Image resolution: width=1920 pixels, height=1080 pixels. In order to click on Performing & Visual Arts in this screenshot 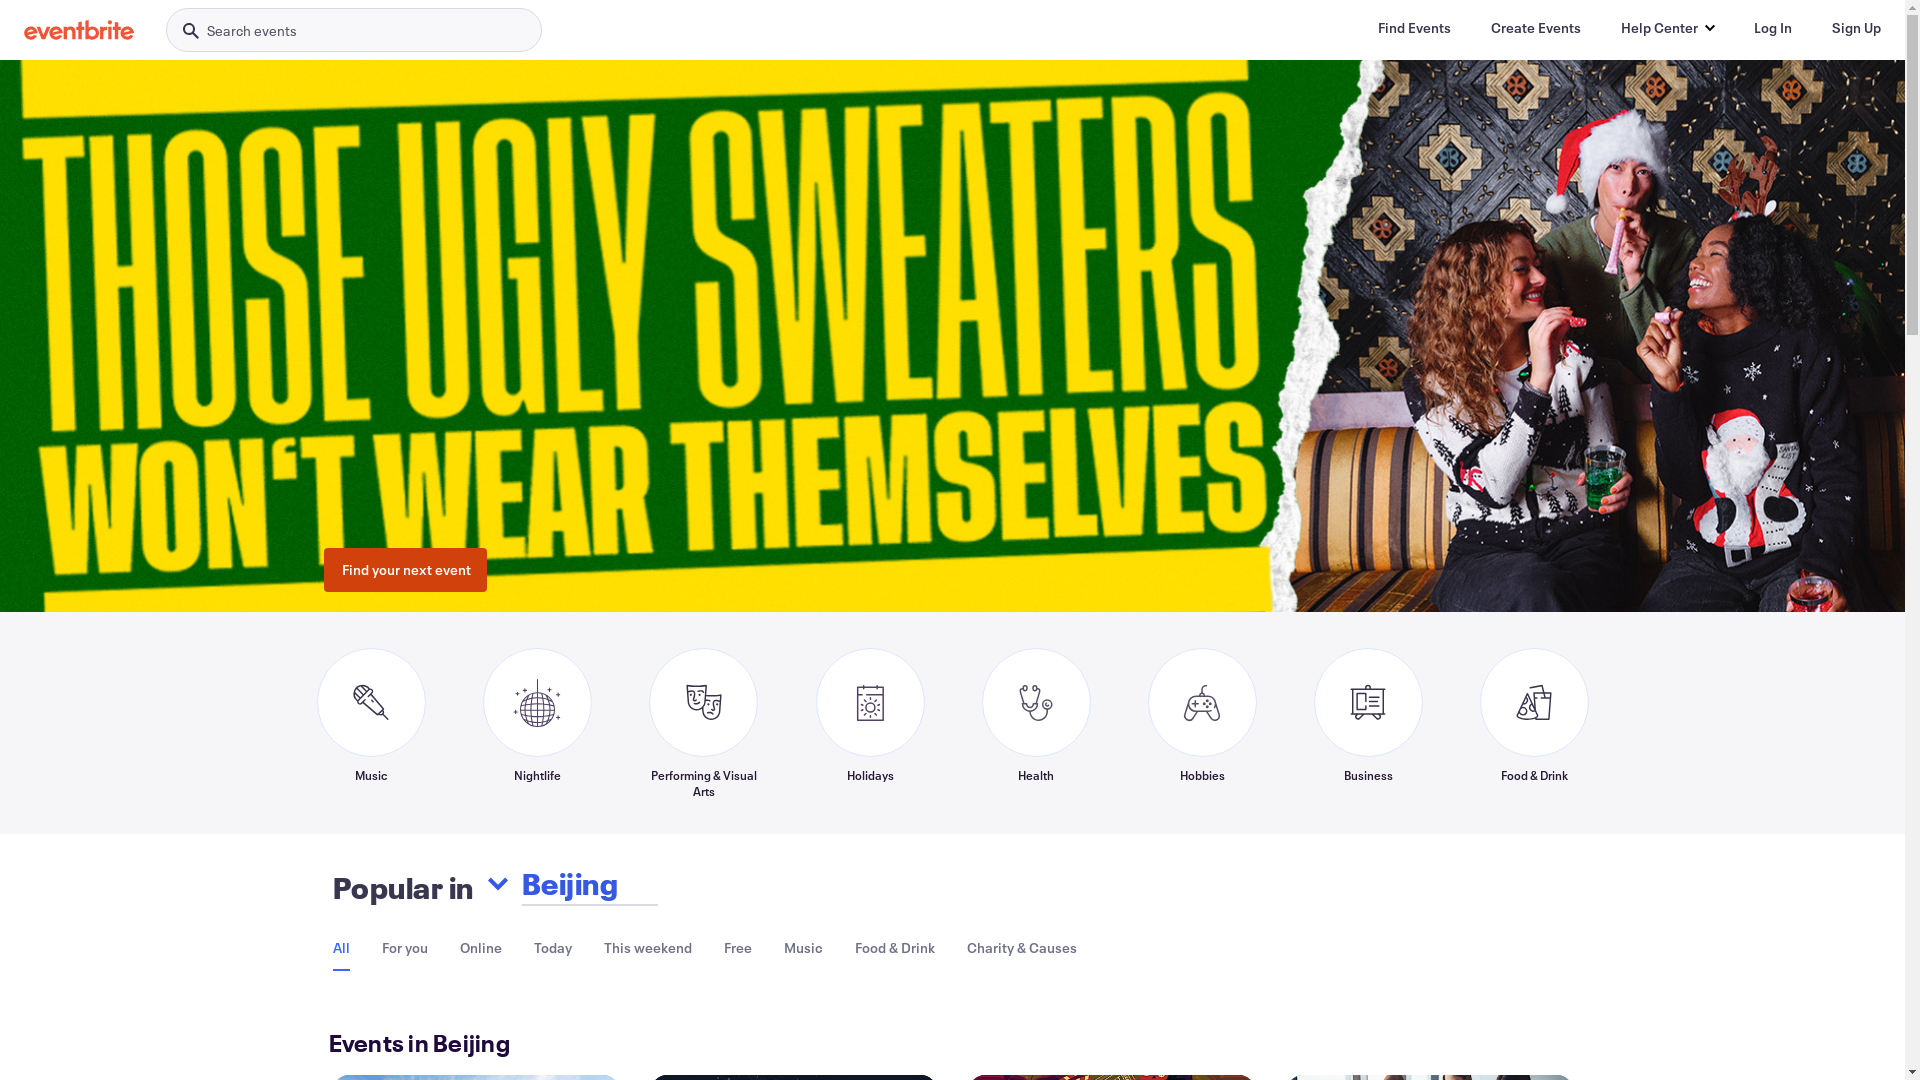, I will do `click(703, 723)`.